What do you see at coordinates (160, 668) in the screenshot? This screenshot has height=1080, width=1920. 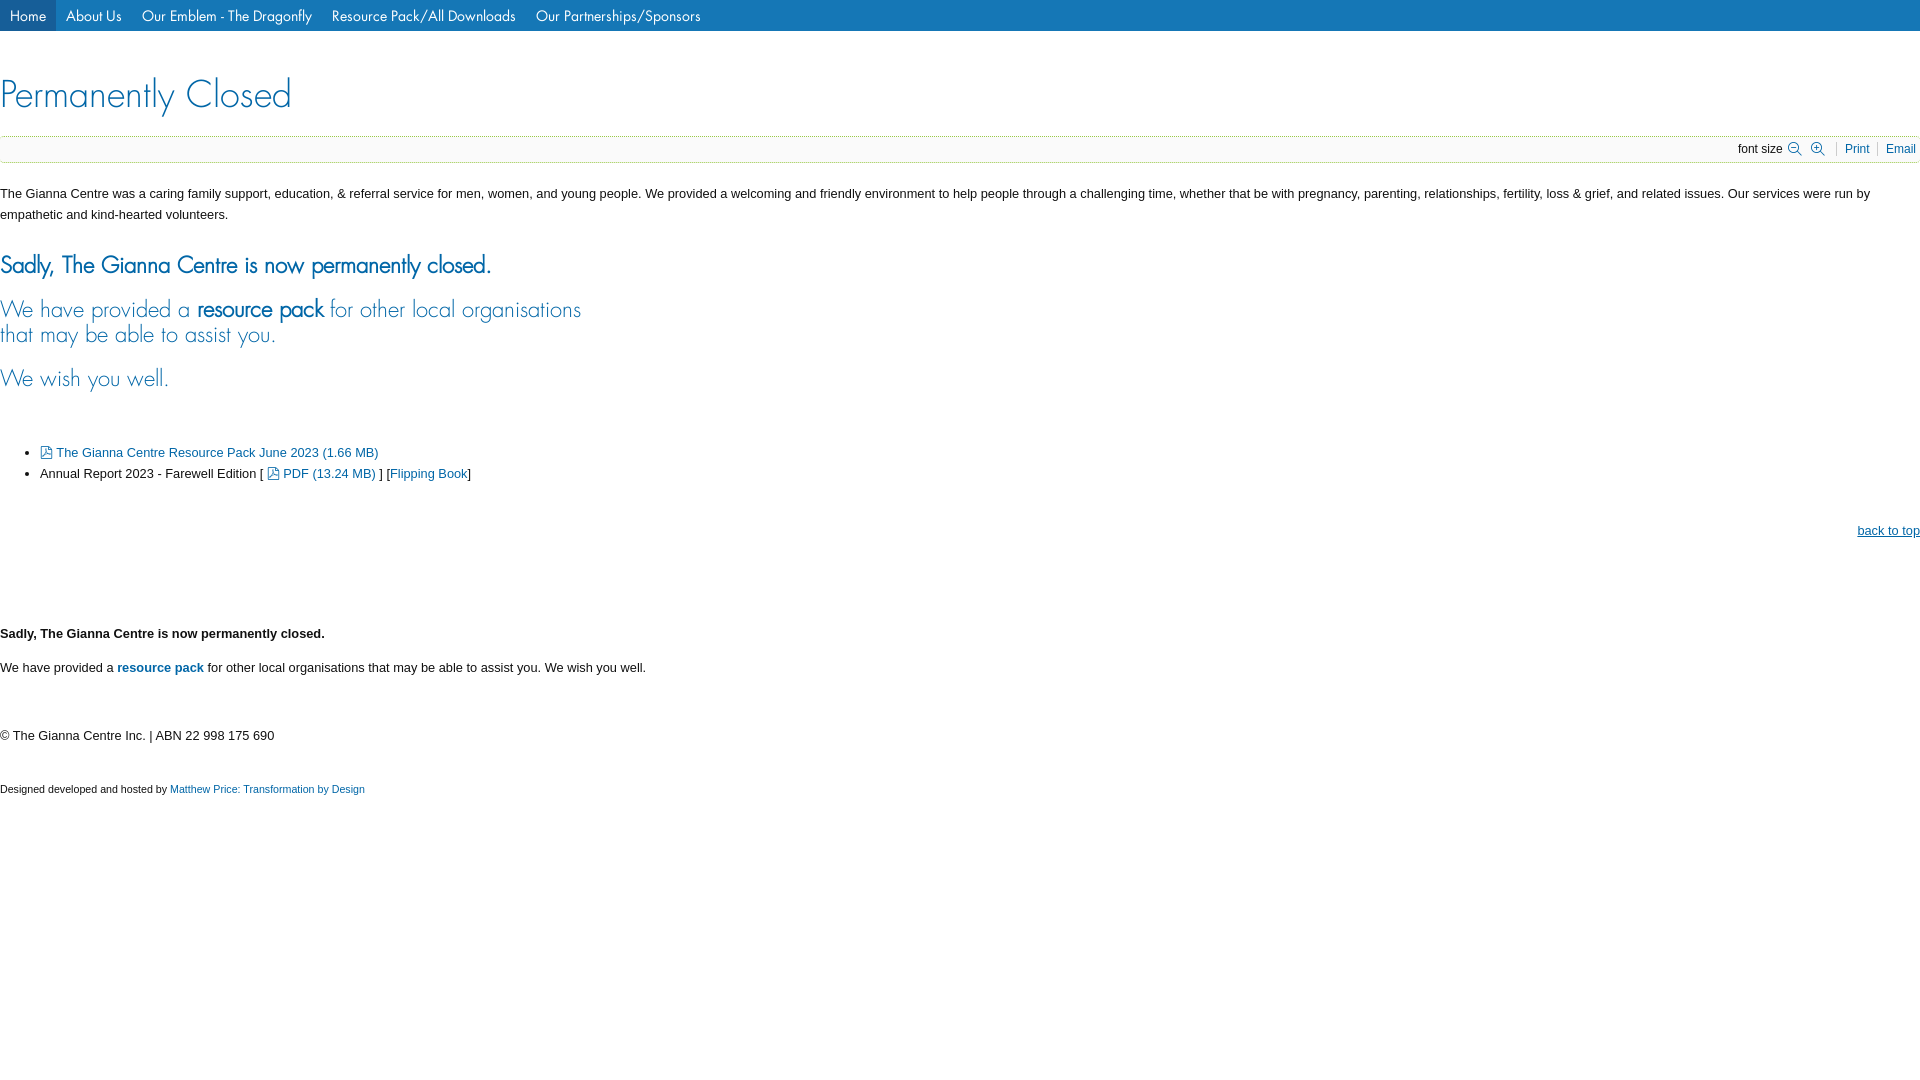 I see `resource pack` at bounding box center [160, 668].